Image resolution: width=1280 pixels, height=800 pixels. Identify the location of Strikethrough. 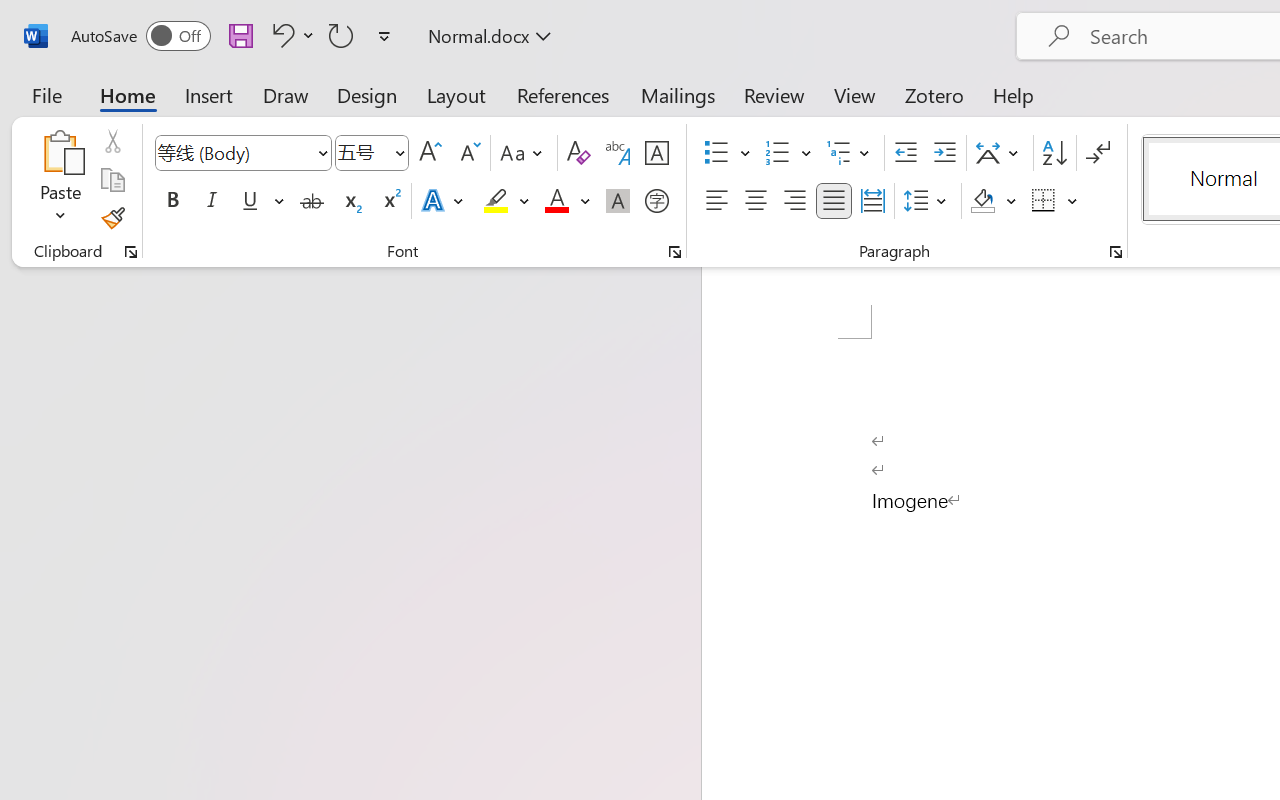
(312, 201).